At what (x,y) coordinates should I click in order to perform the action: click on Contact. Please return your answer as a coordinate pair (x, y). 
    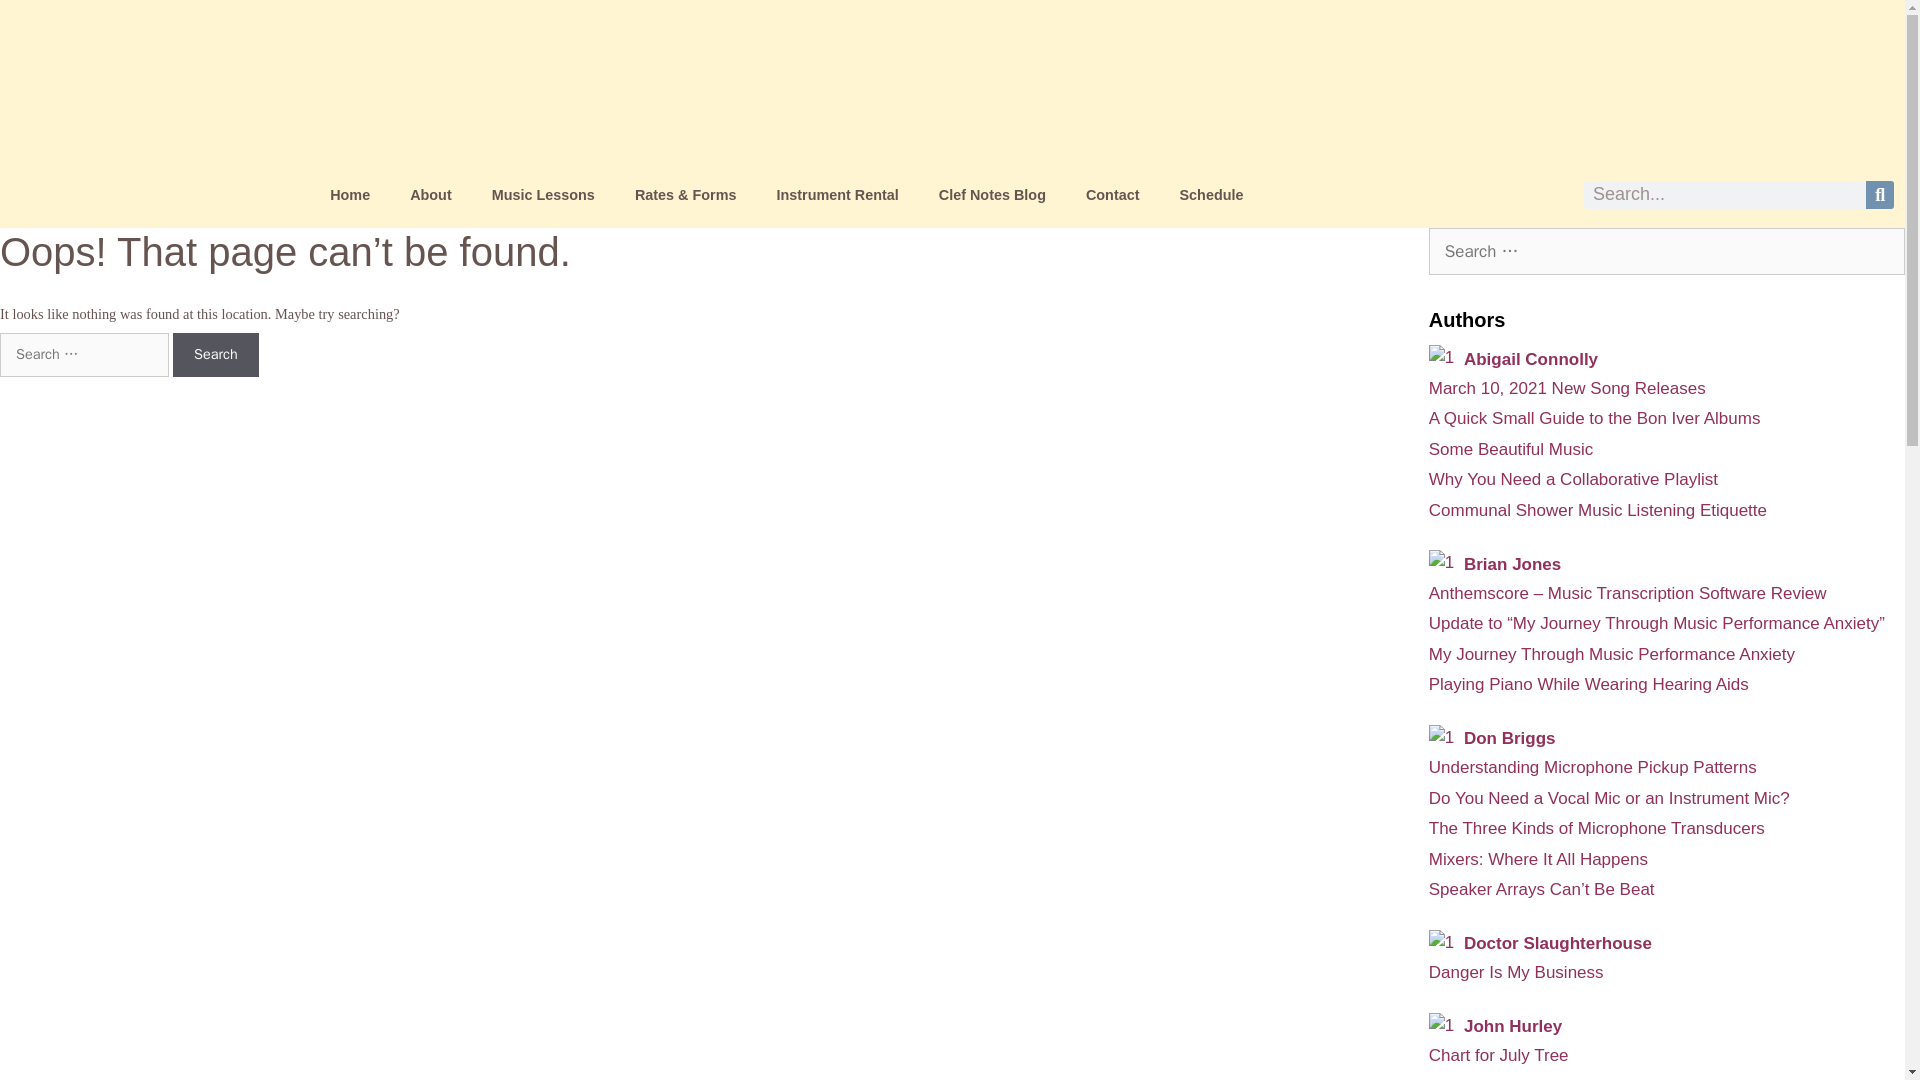
    Looking at the image, I should click on (1112, 194).